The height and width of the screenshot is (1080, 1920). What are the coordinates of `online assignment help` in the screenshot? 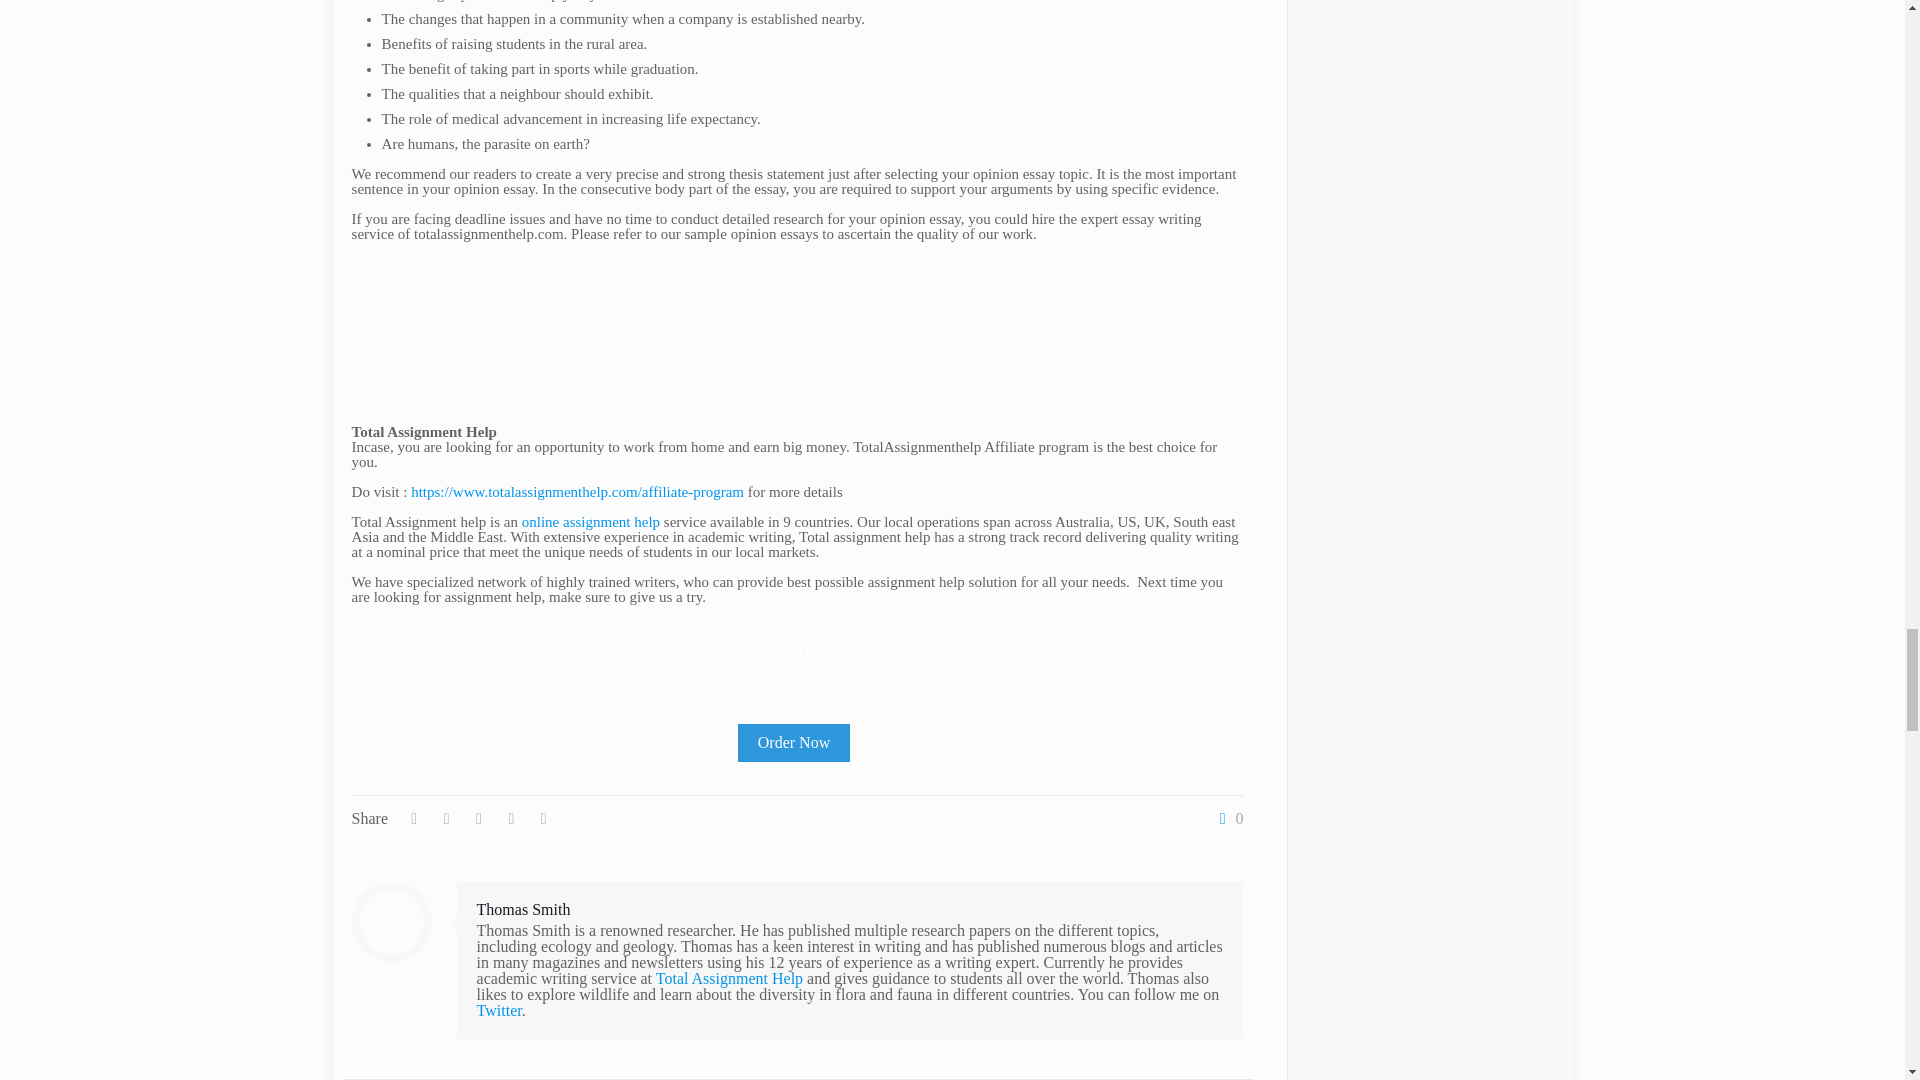 It's located at (591, 522).